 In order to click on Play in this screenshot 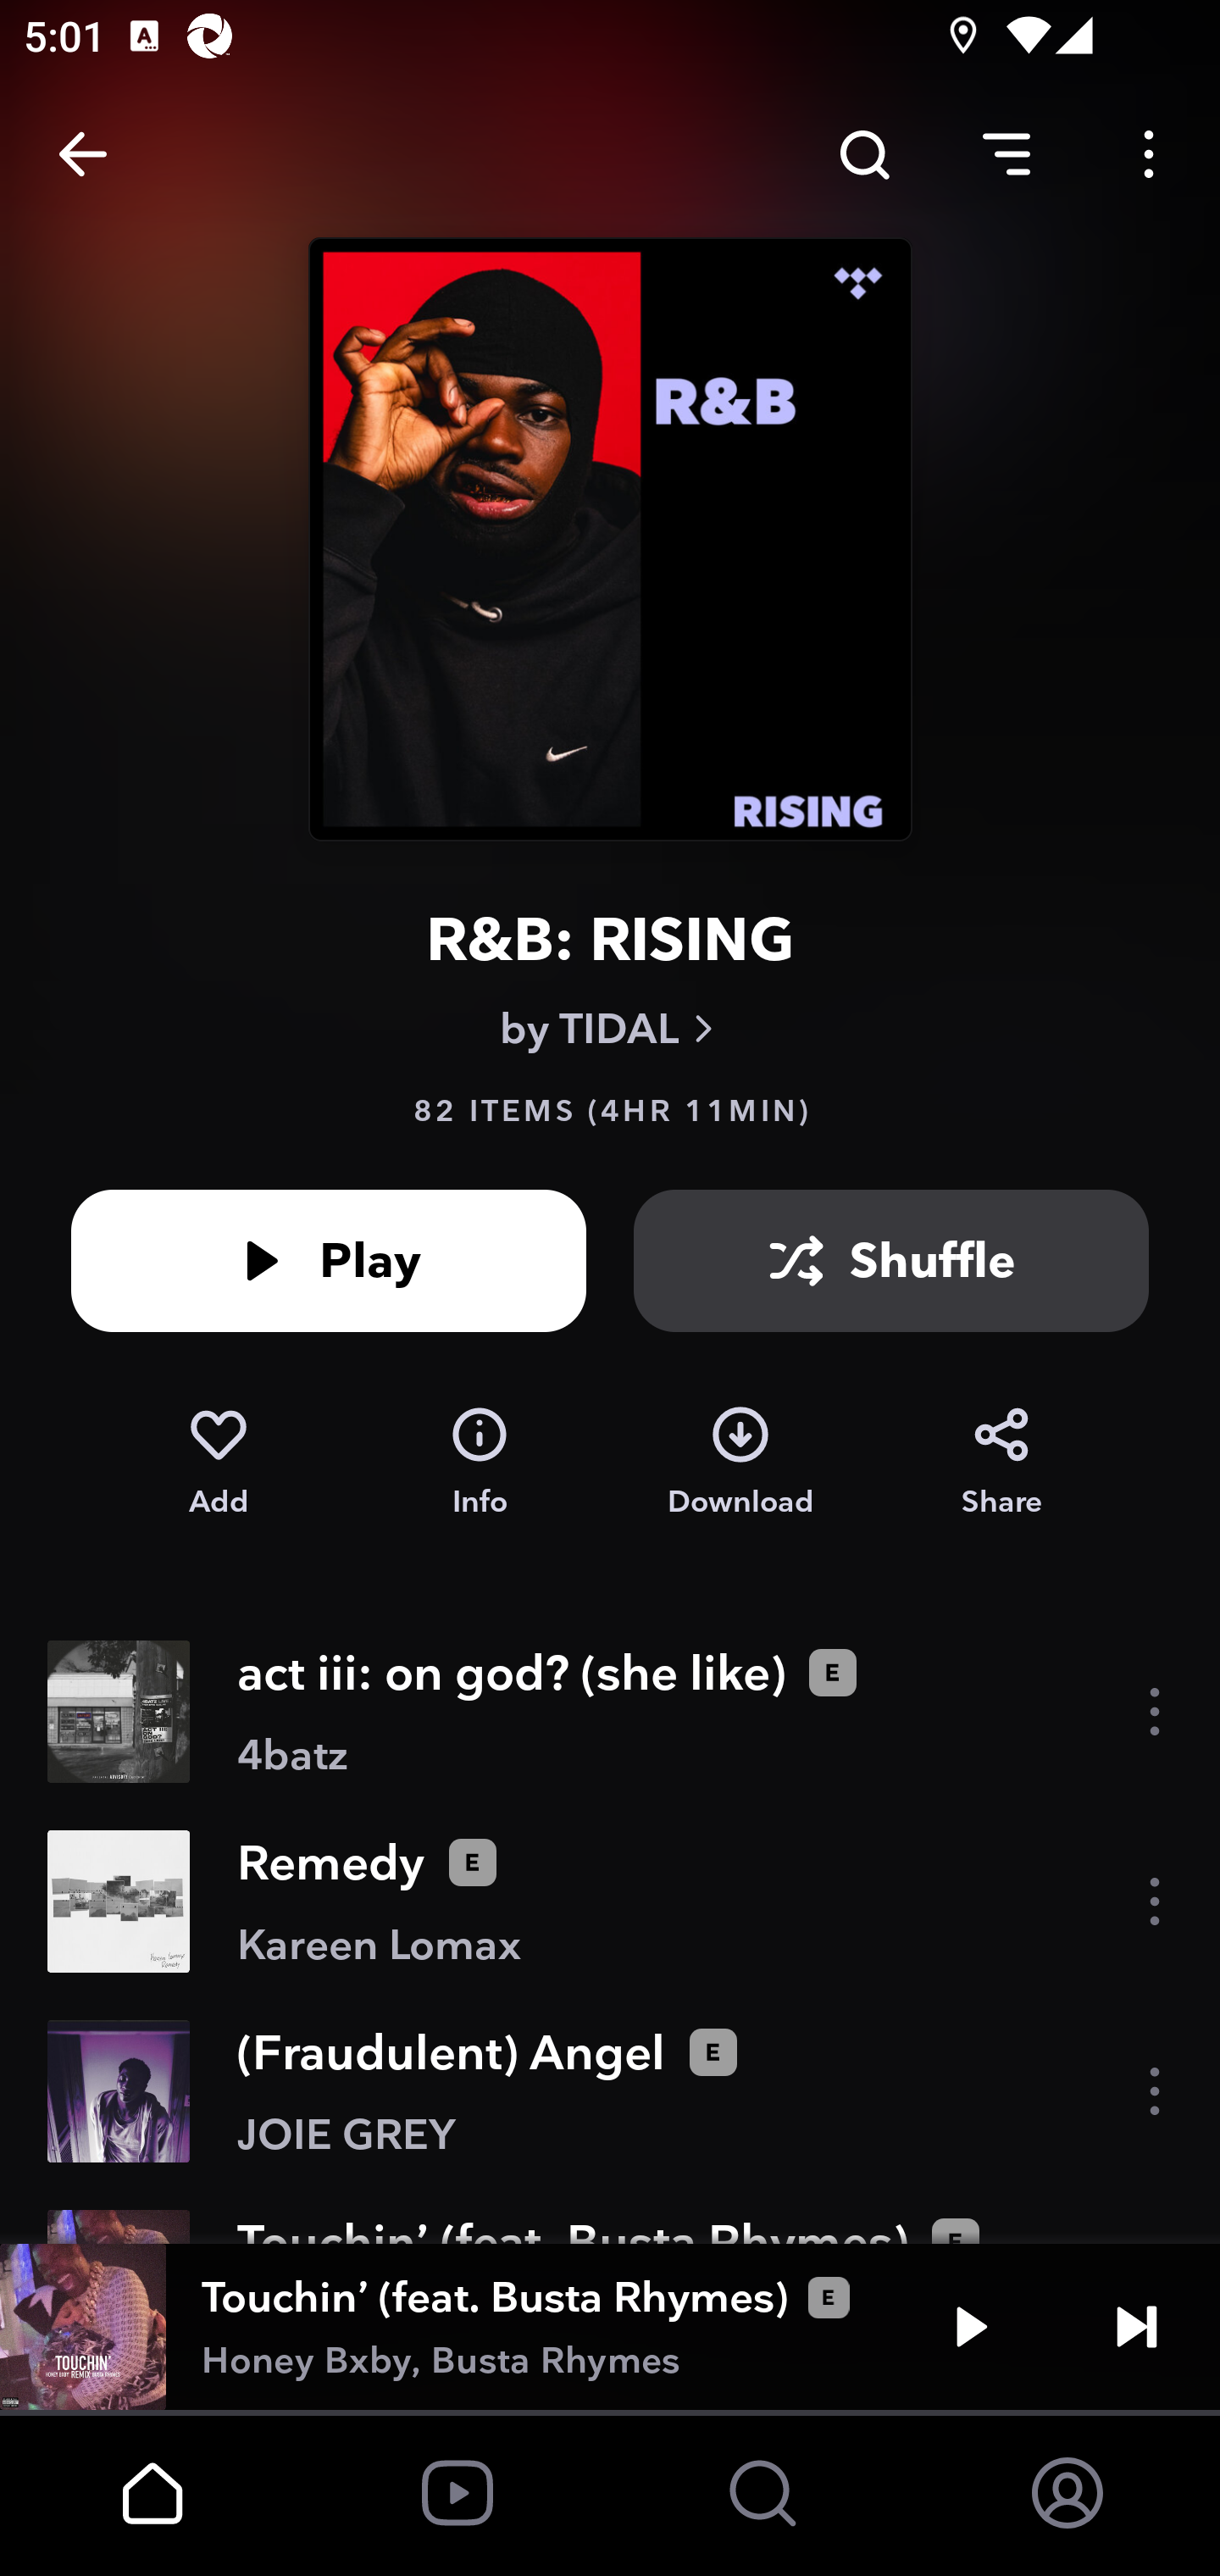, I will do `click(329, 1261)`.